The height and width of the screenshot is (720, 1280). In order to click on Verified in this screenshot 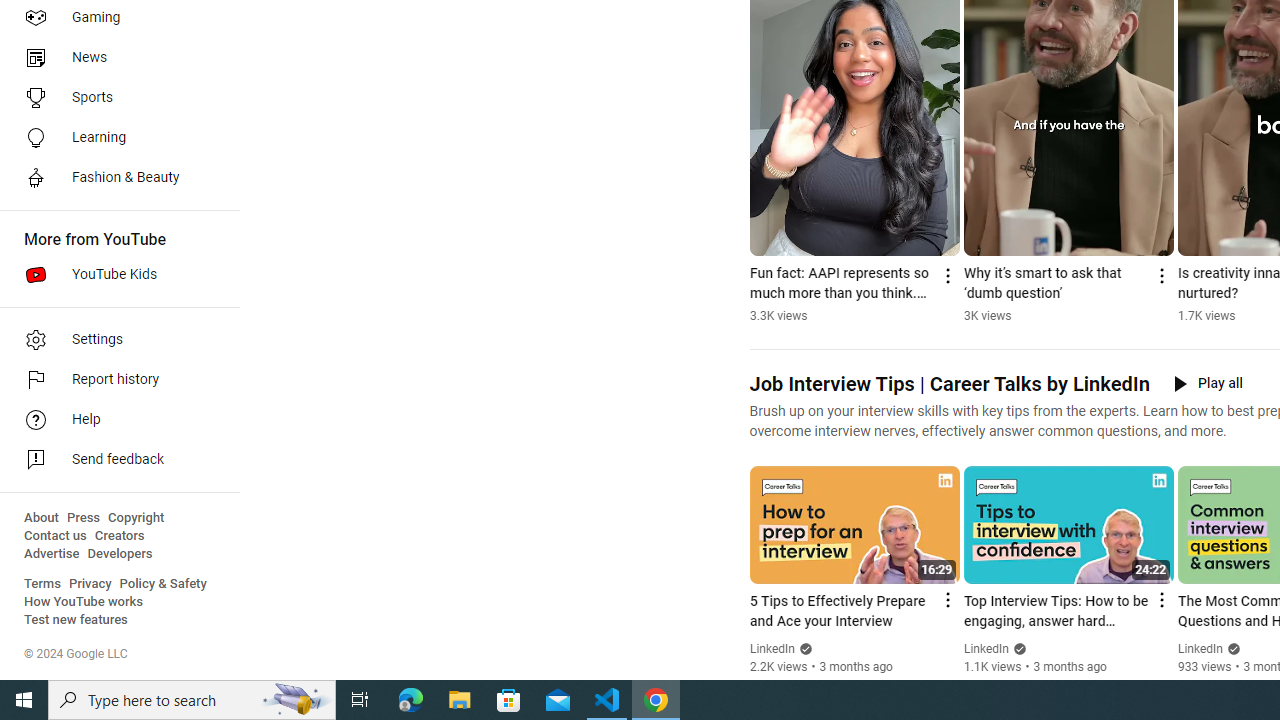, I will do `click(1232, 648)`.